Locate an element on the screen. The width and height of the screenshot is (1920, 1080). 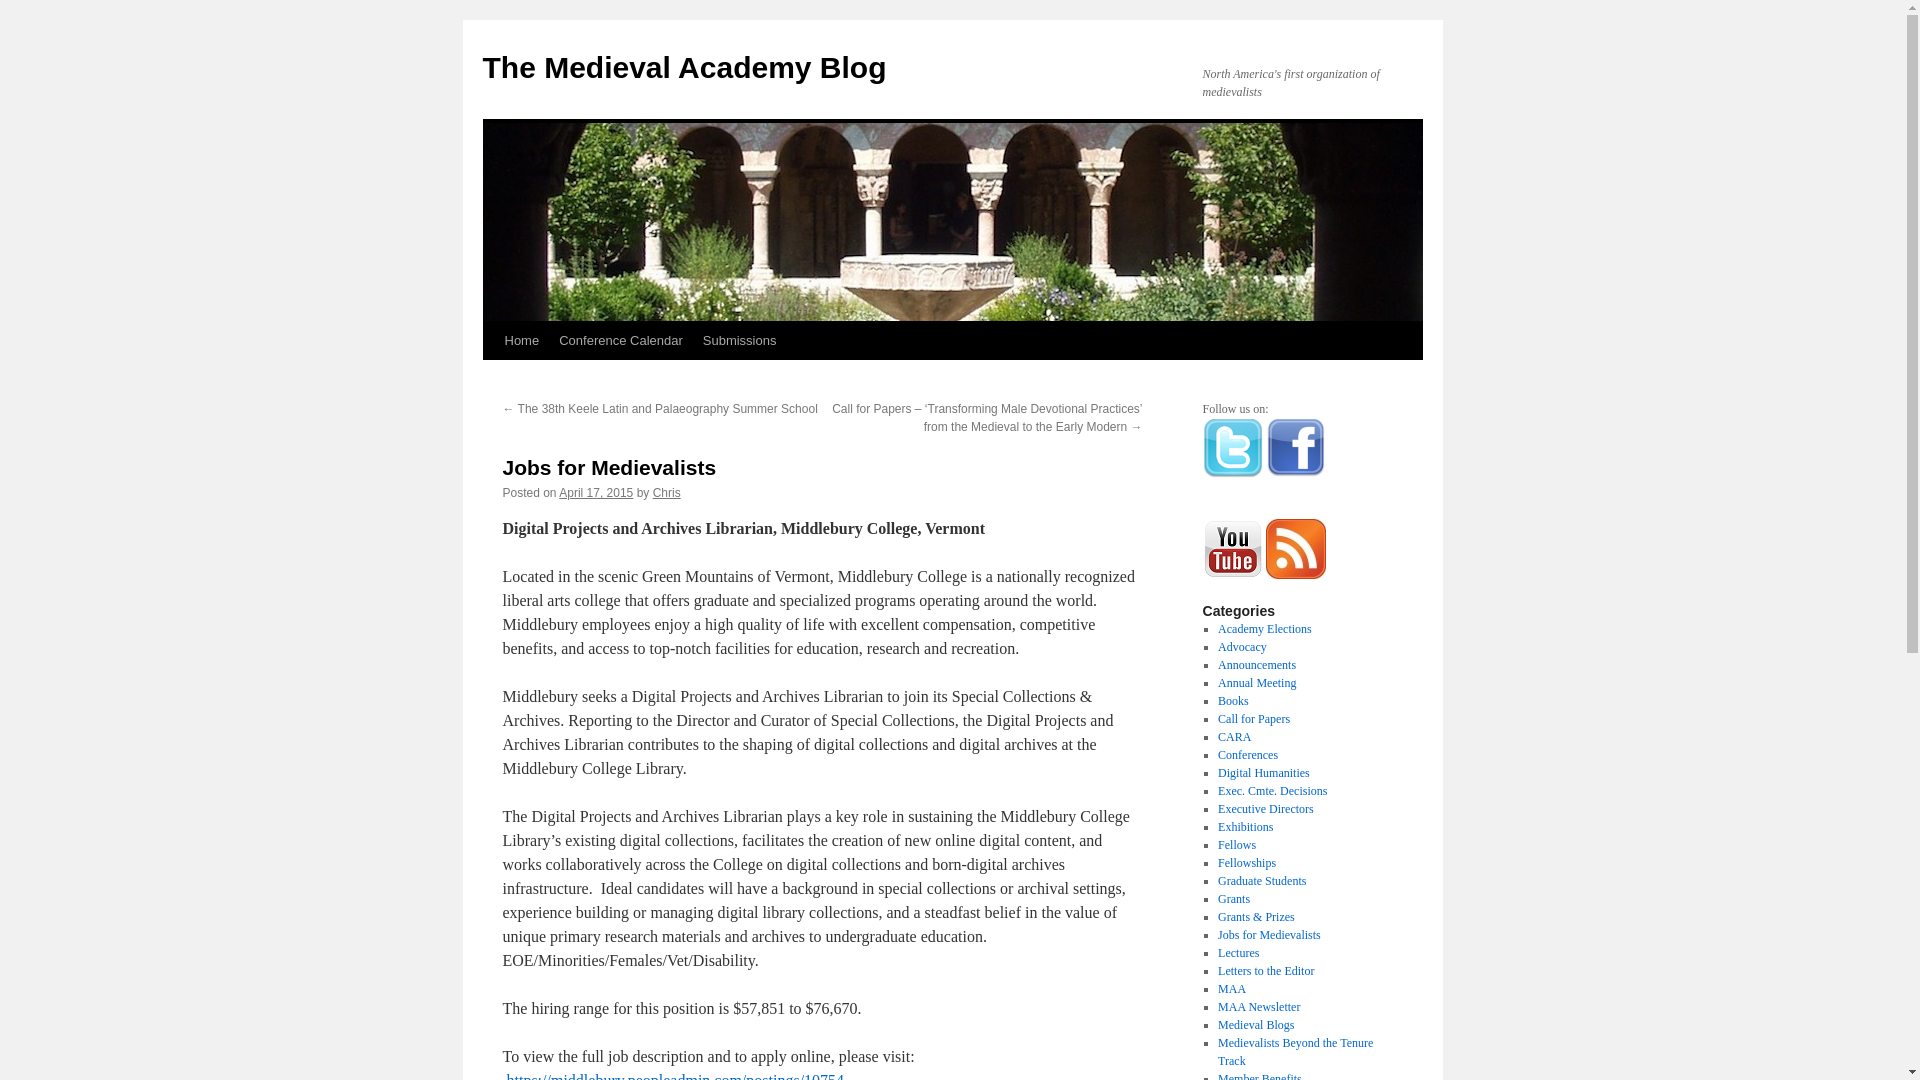
Conferences is located at coordinates (1248, 755).